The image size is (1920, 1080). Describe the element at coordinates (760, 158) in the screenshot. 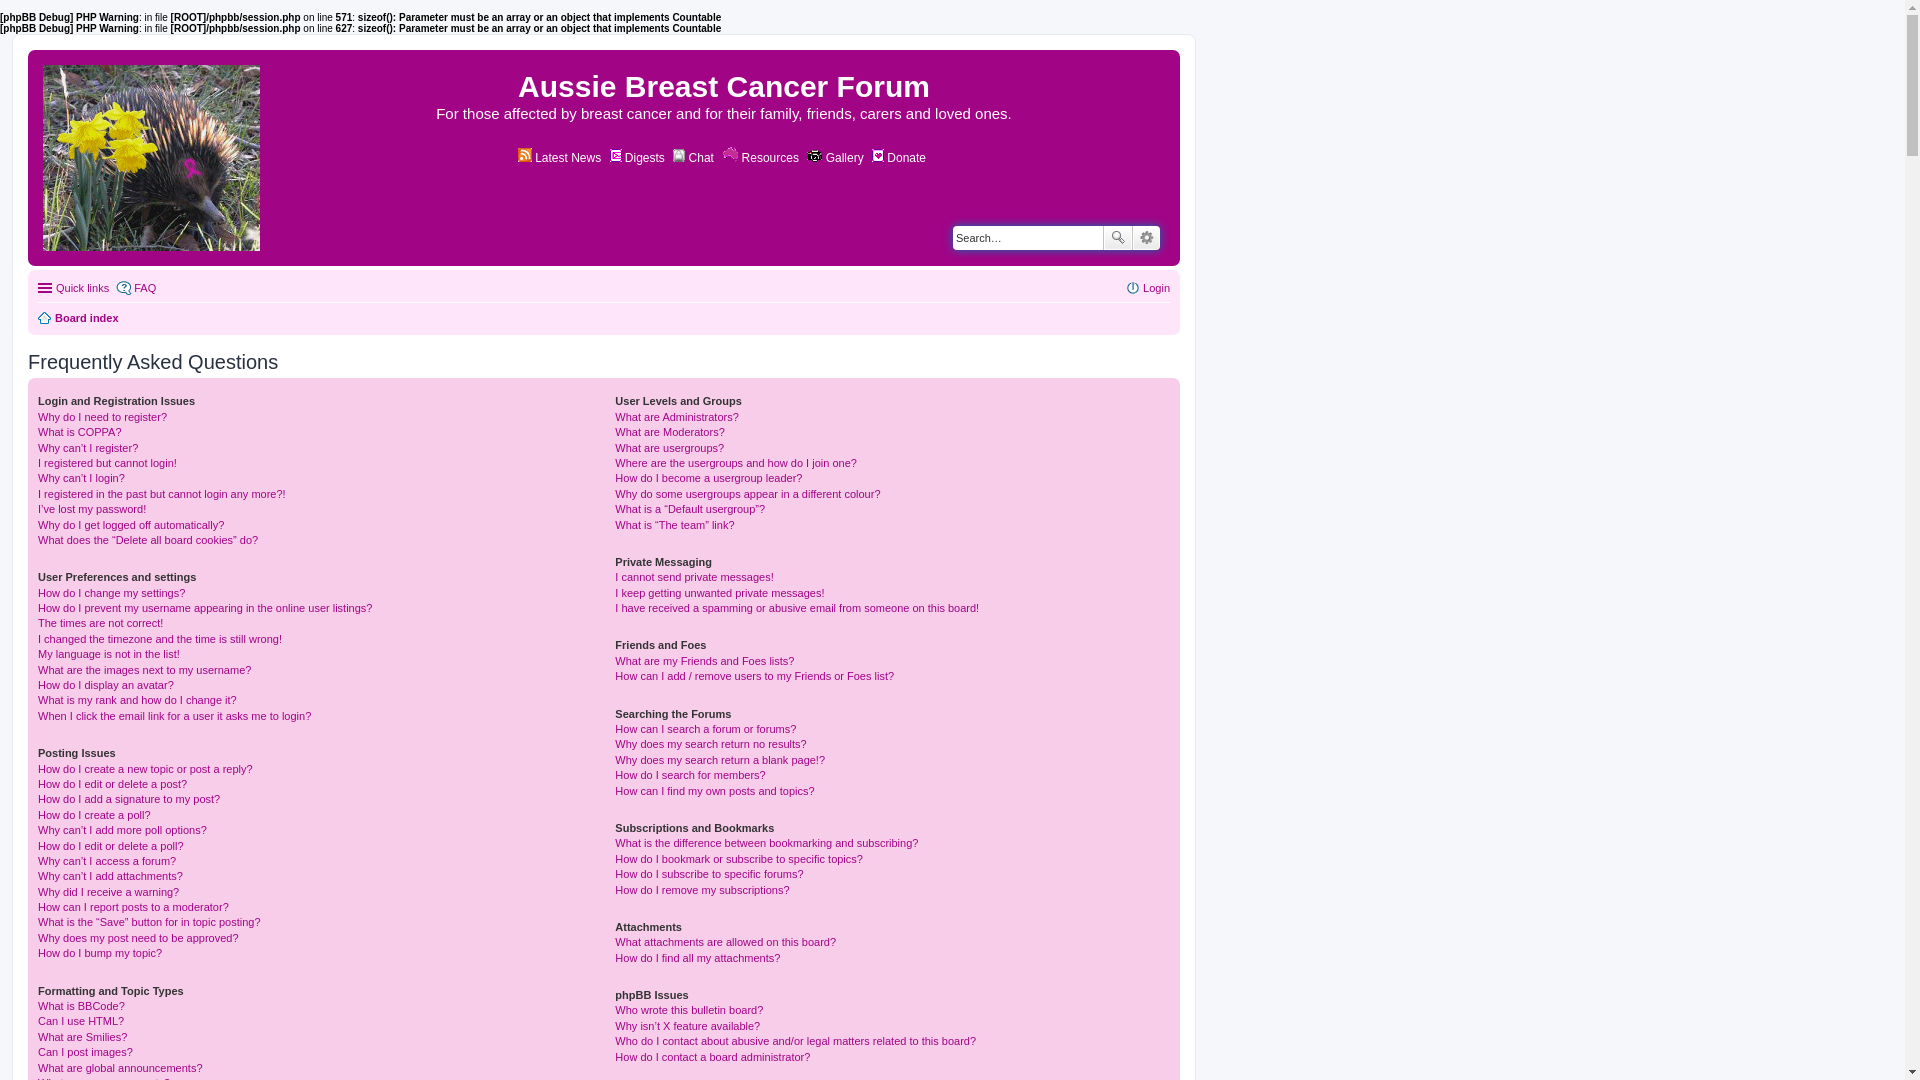

I see `Resources` at that location.